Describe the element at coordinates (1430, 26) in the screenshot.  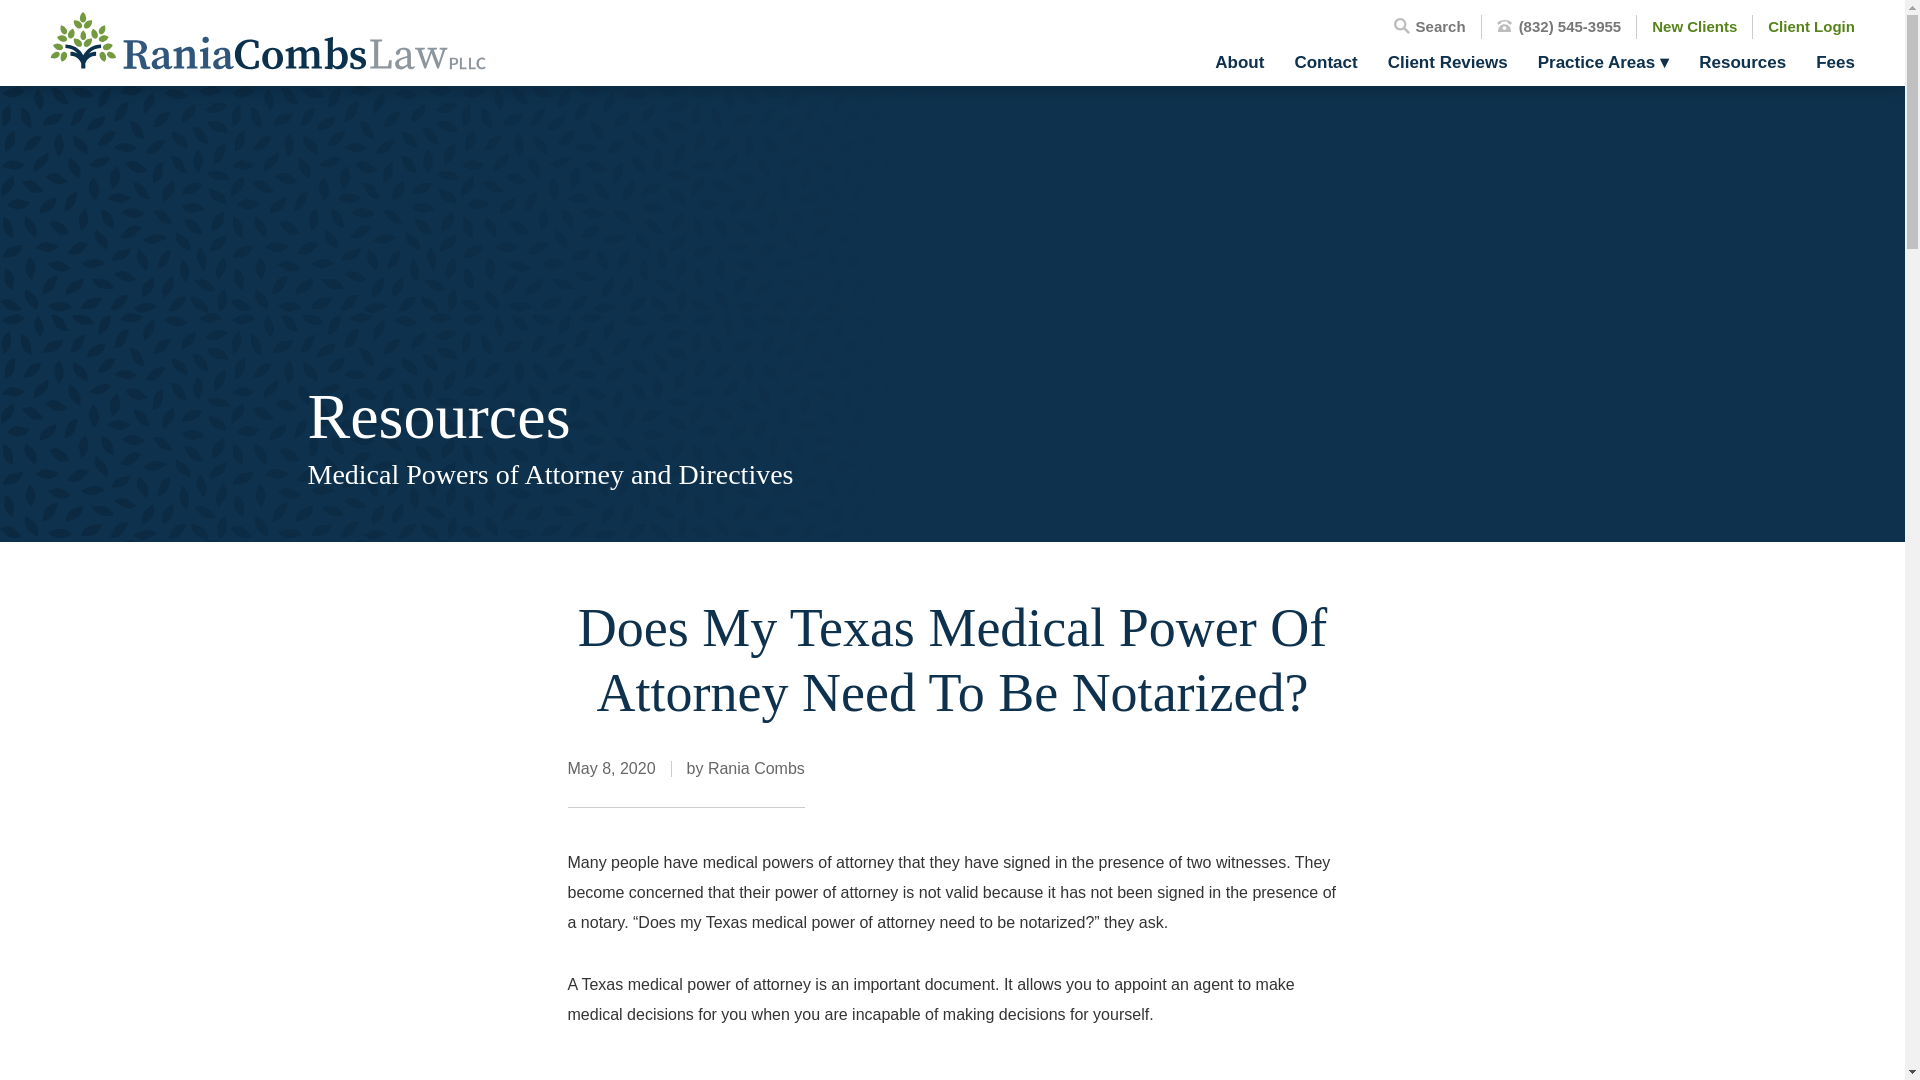
I see `Search` at that location.